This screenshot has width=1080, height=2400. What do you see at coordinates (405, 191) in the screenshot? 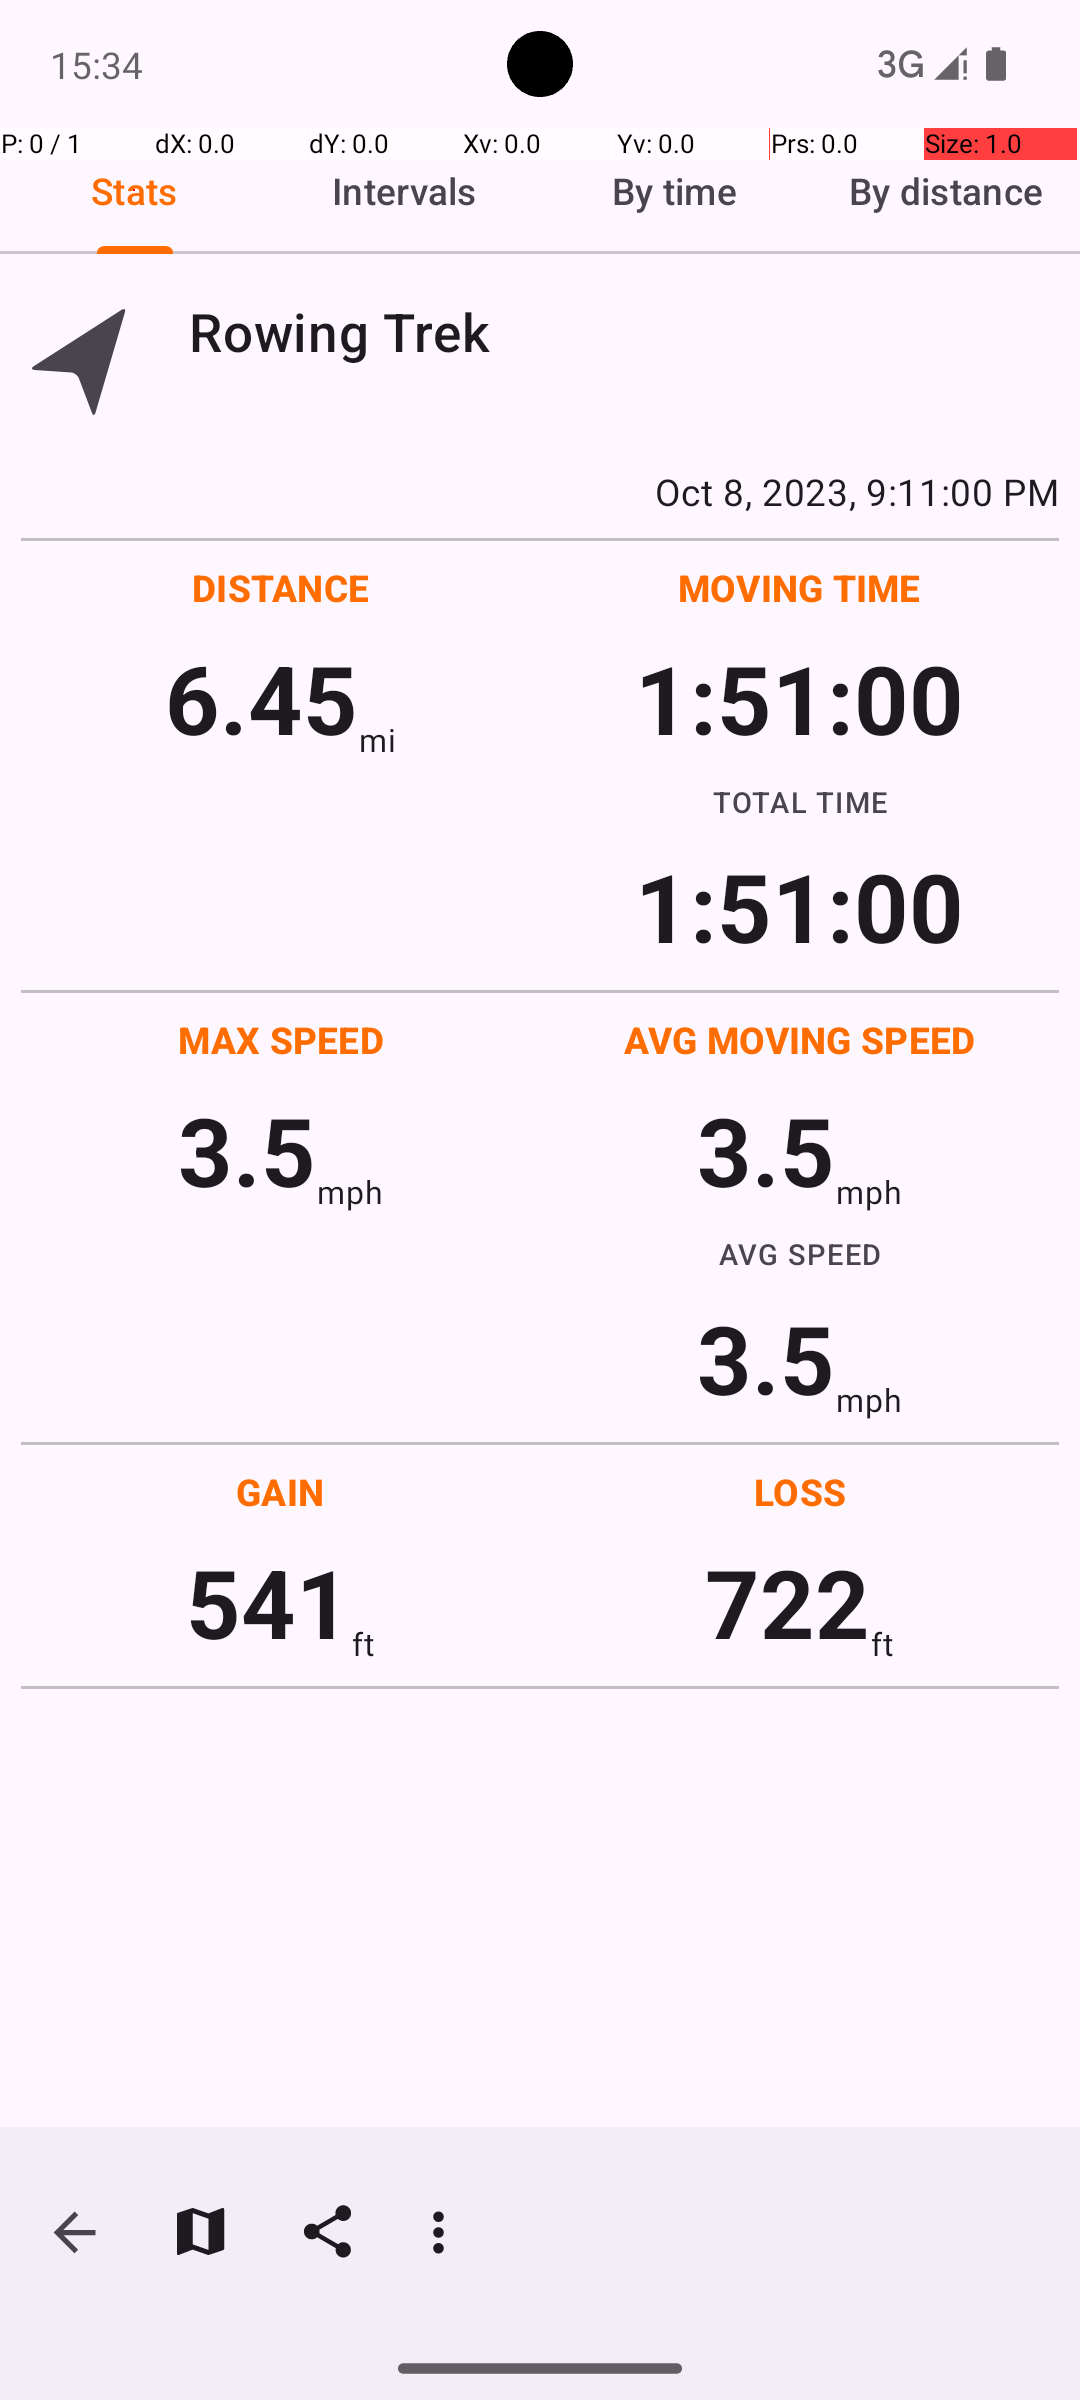
I see `Intervals` at bounding box center [405, 191].